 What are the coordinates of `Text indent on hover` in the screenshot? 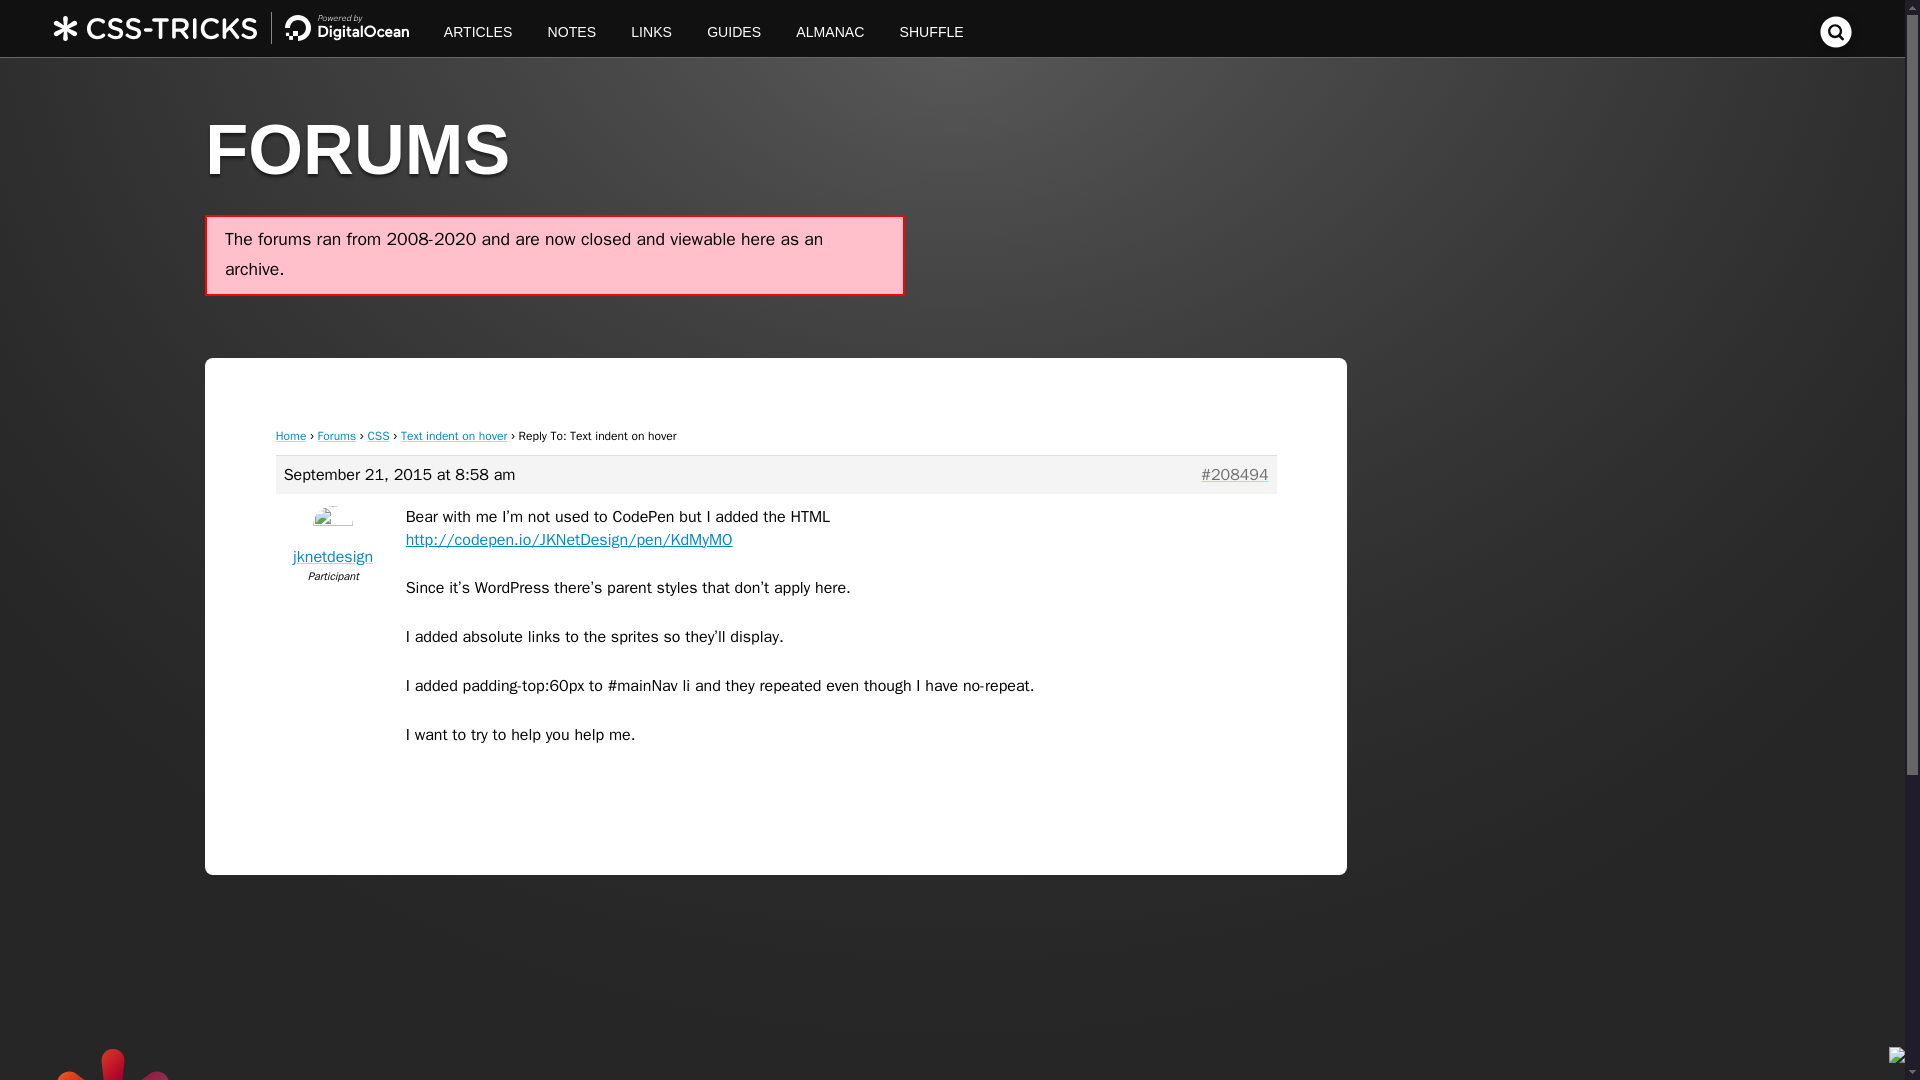 It's located at (454, 435).